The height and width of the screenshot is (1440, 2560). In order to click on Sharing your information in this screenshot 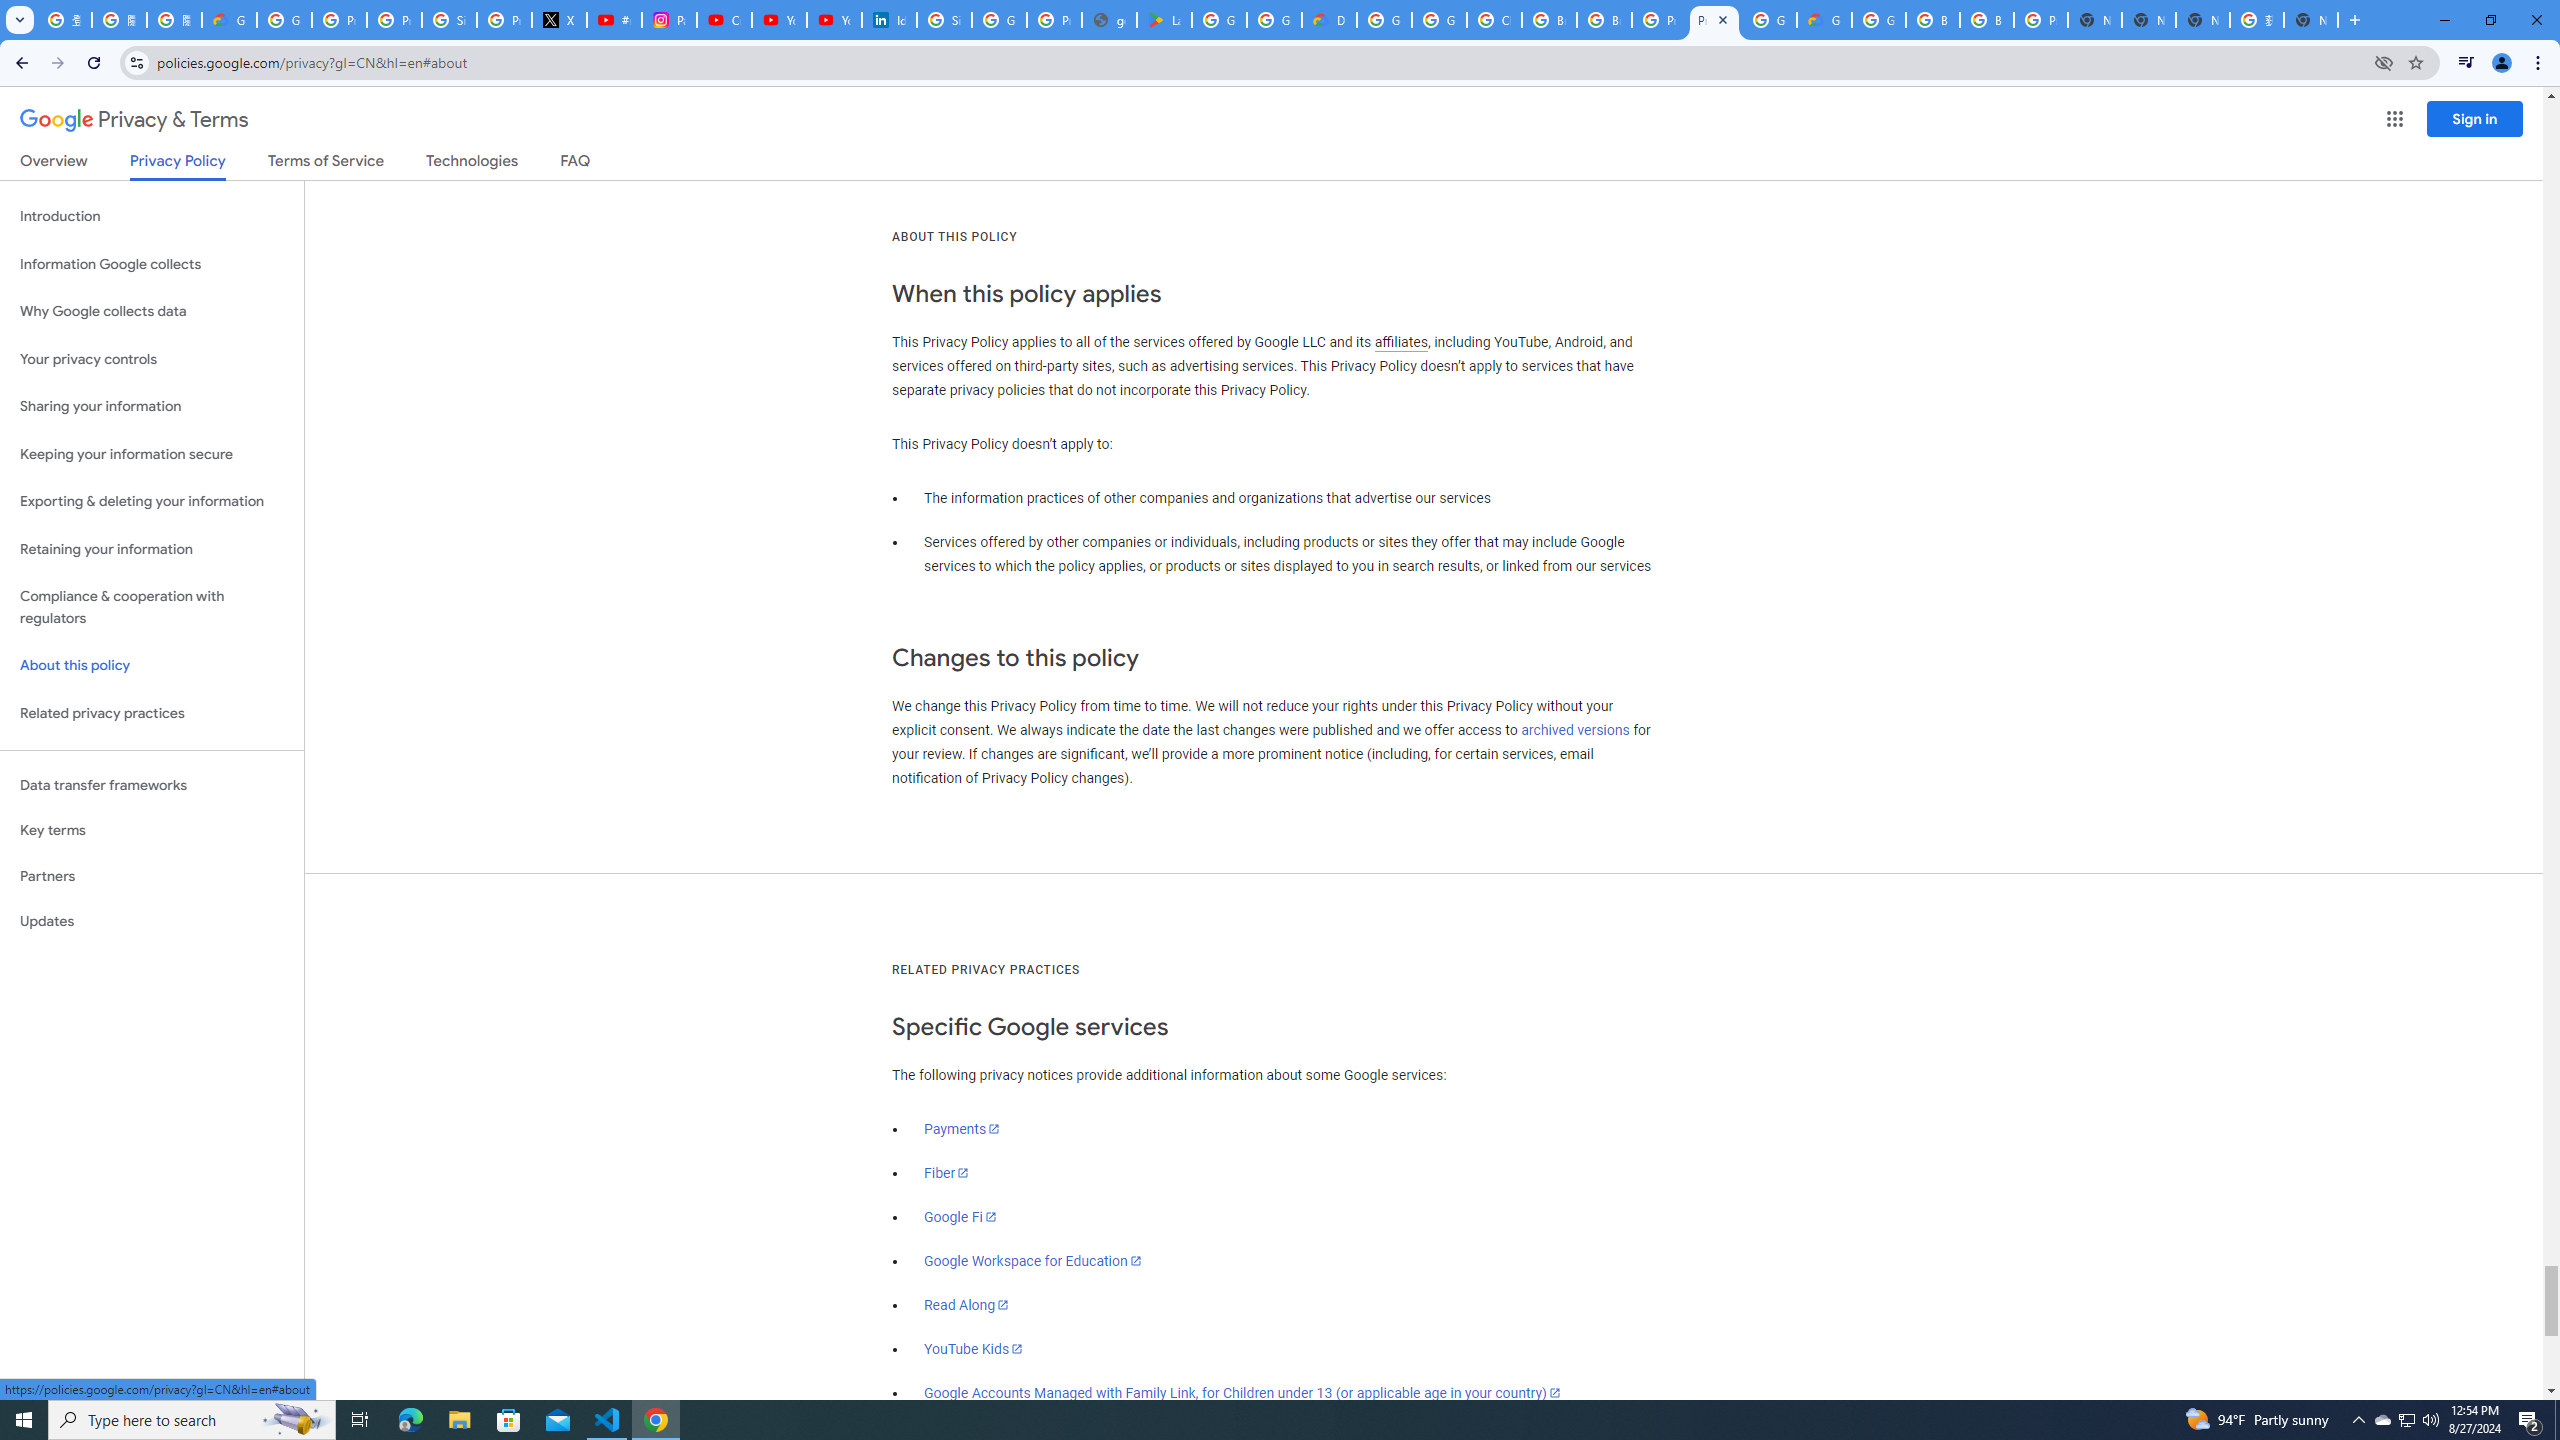, I will do `click(152, 406)`.